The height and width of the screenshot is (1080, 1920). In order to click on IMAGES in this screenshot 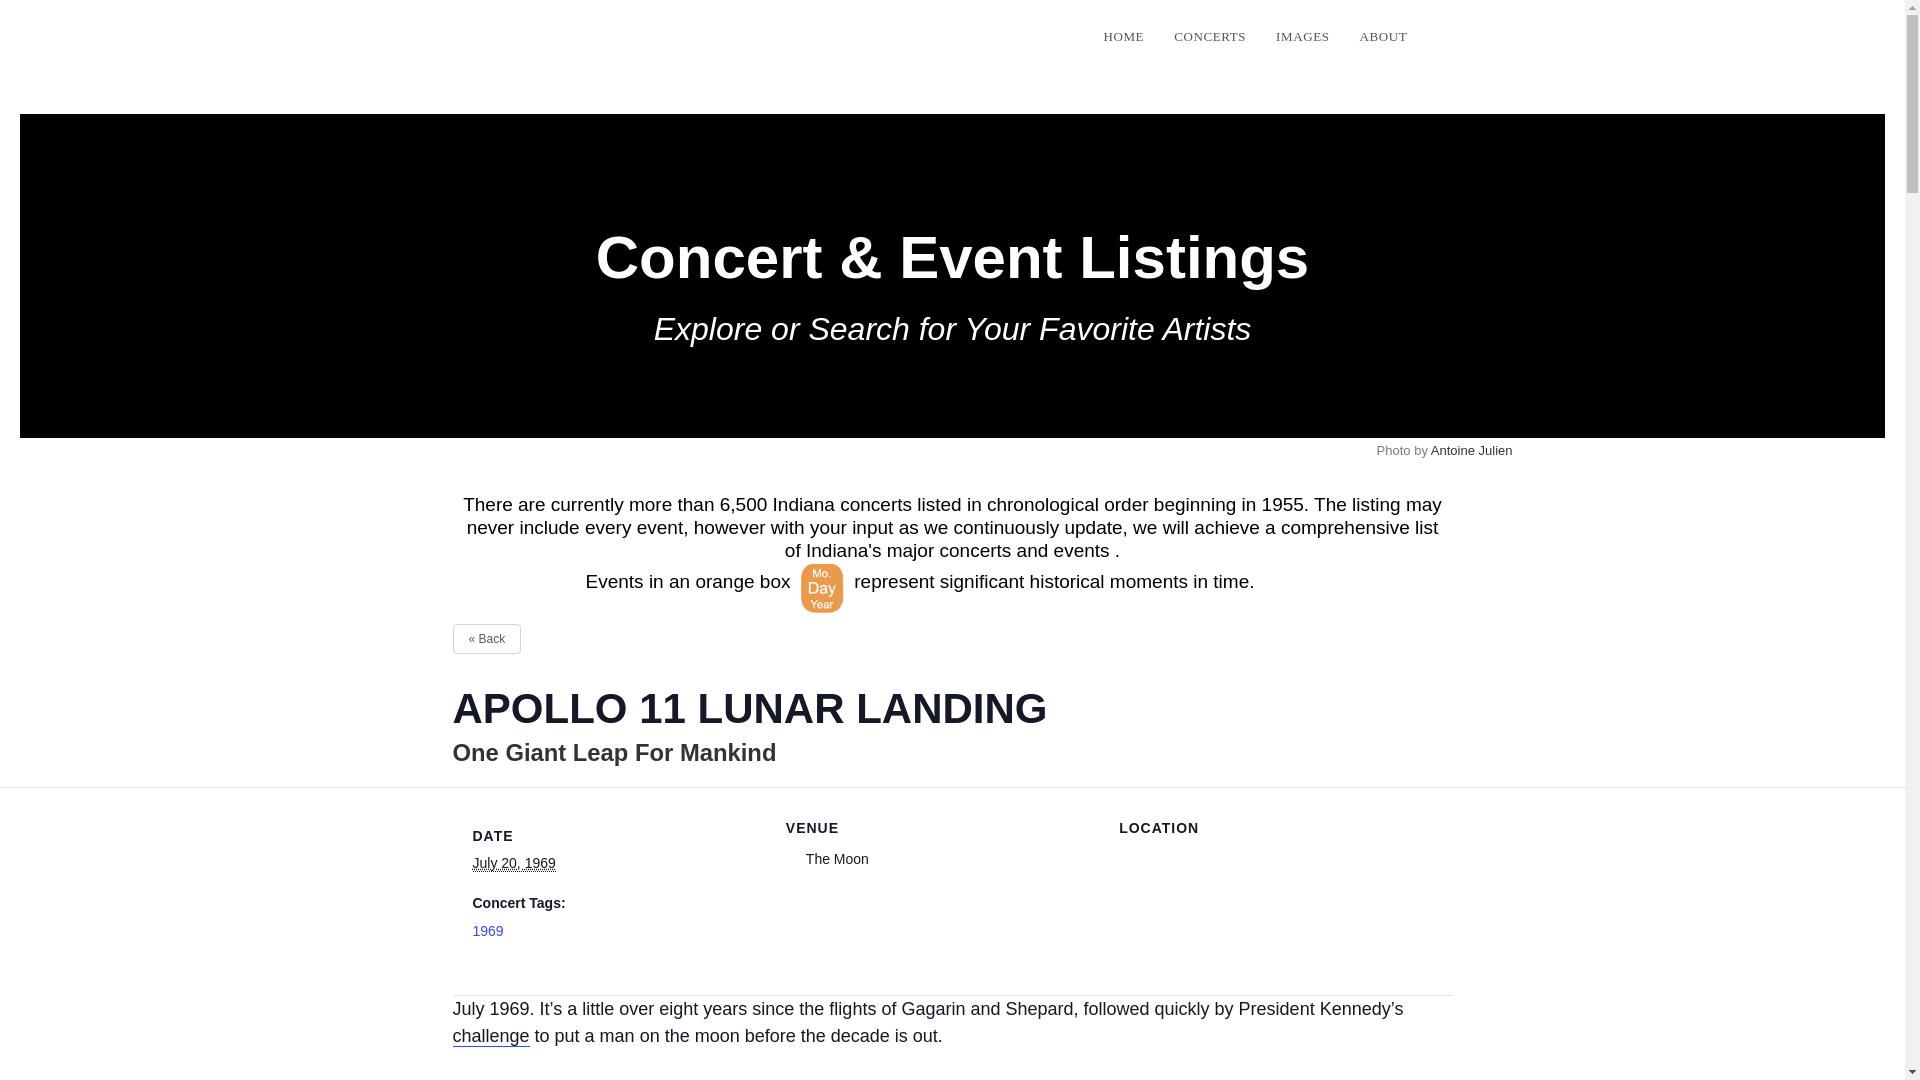, I will do `click(1302, 37)`.